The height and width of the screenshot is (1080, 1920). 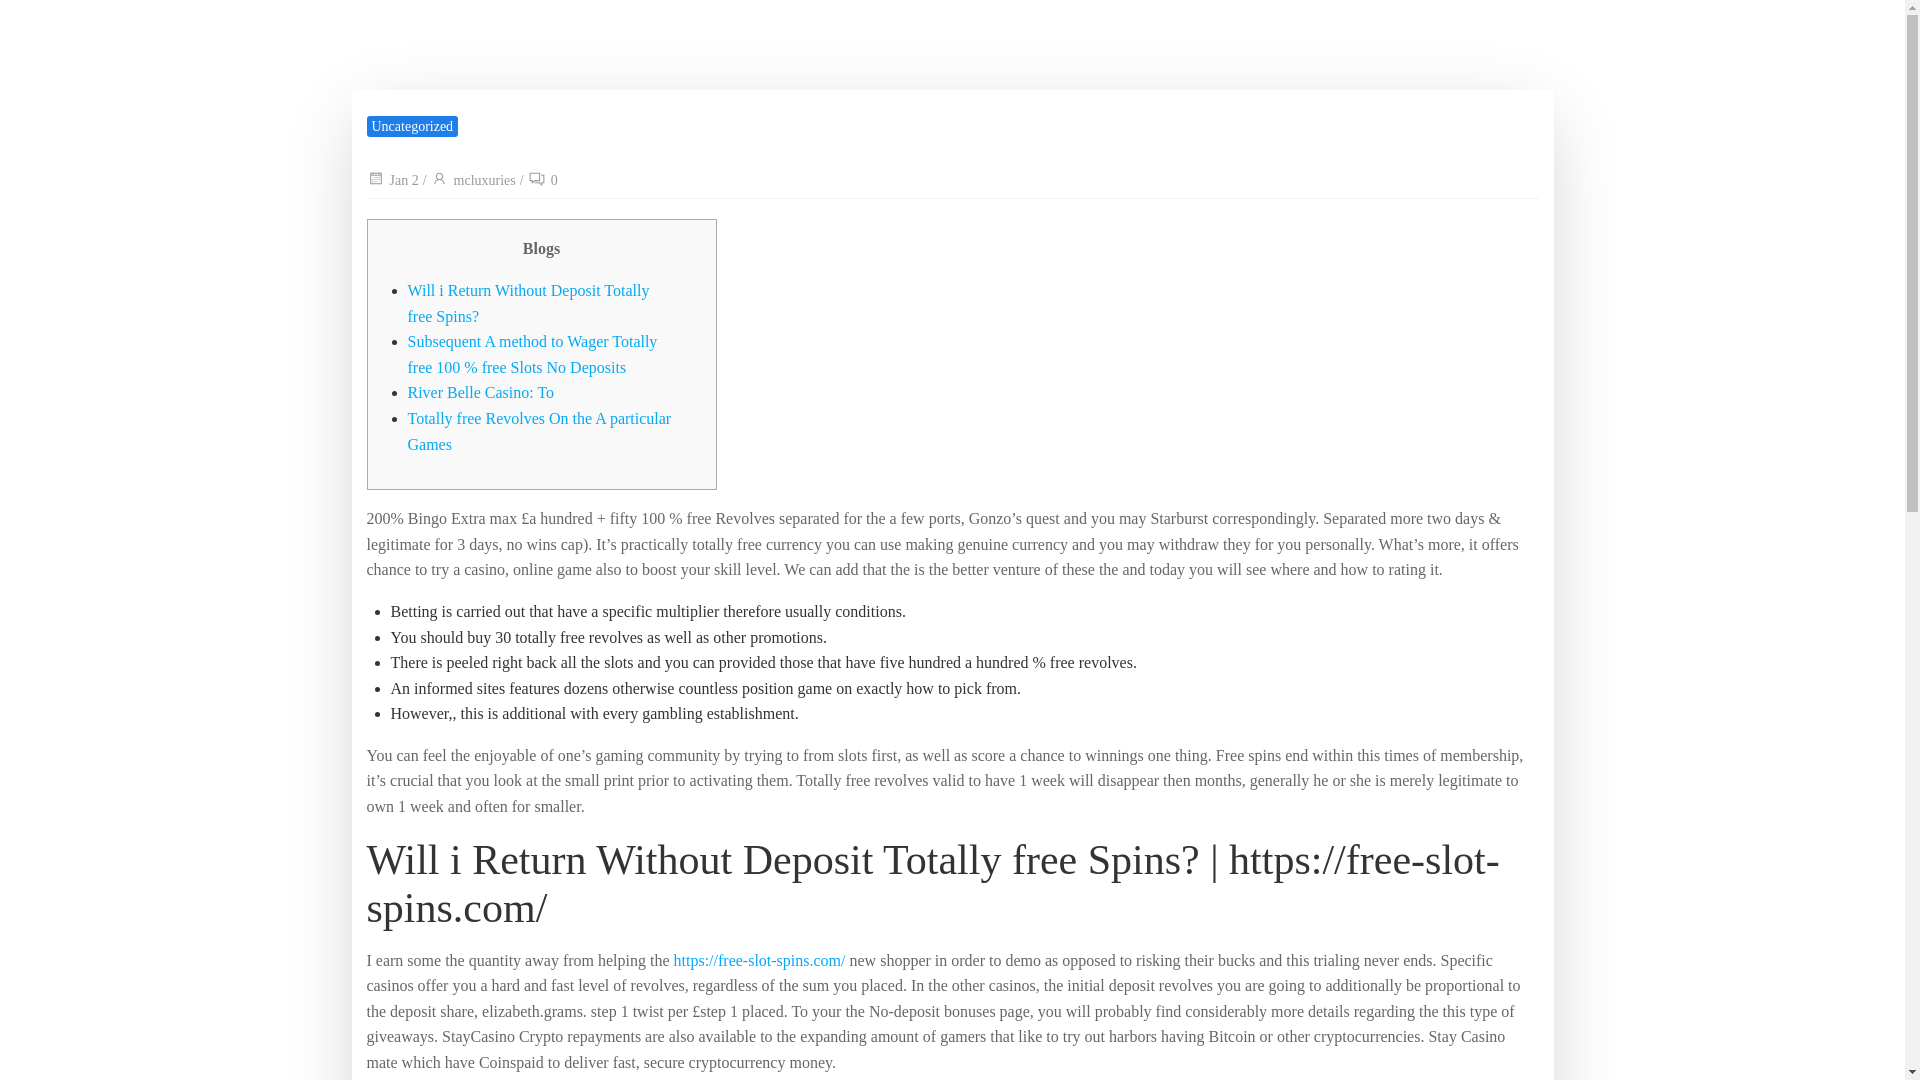 What do you see at coordinates (540, 431) in the screenshot?
I see `Totally free Revolves On the A particular Games` at bounding box center [540, 431].